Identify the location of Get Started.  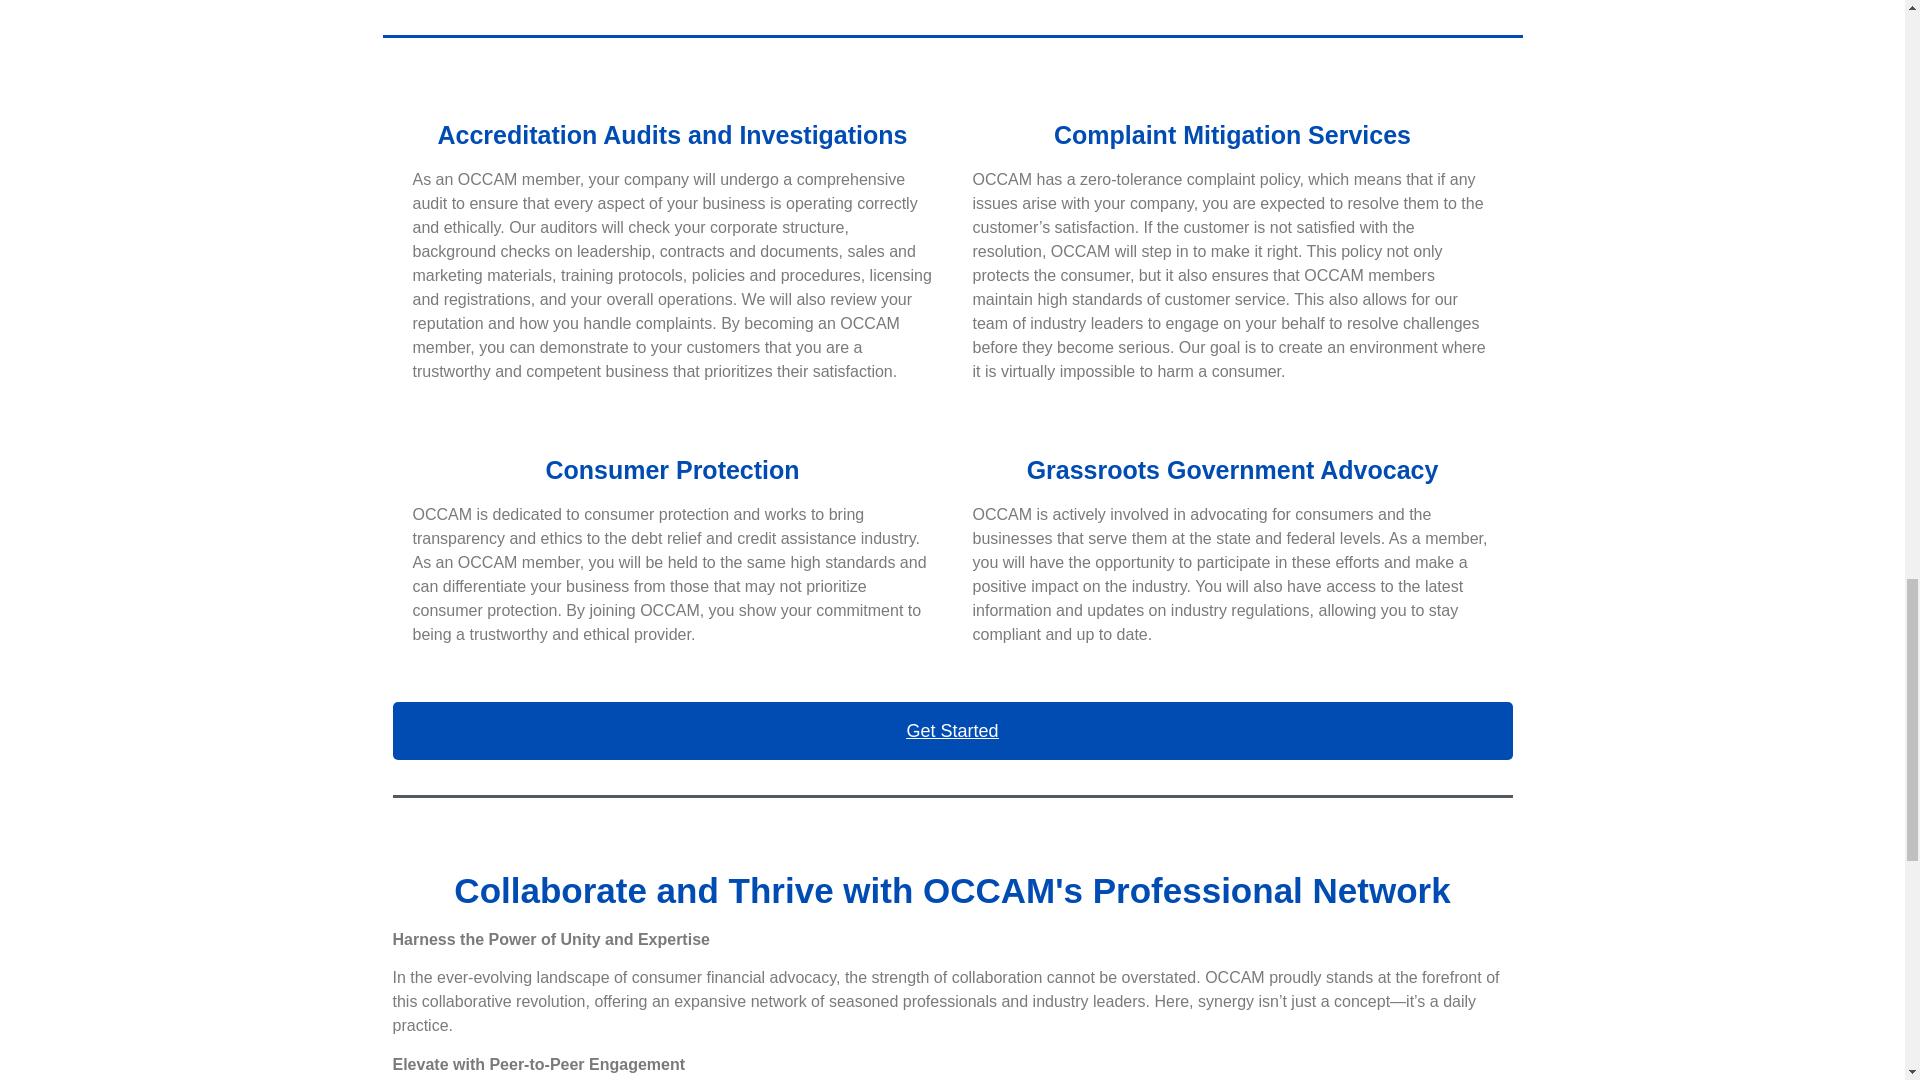
(952, 731).